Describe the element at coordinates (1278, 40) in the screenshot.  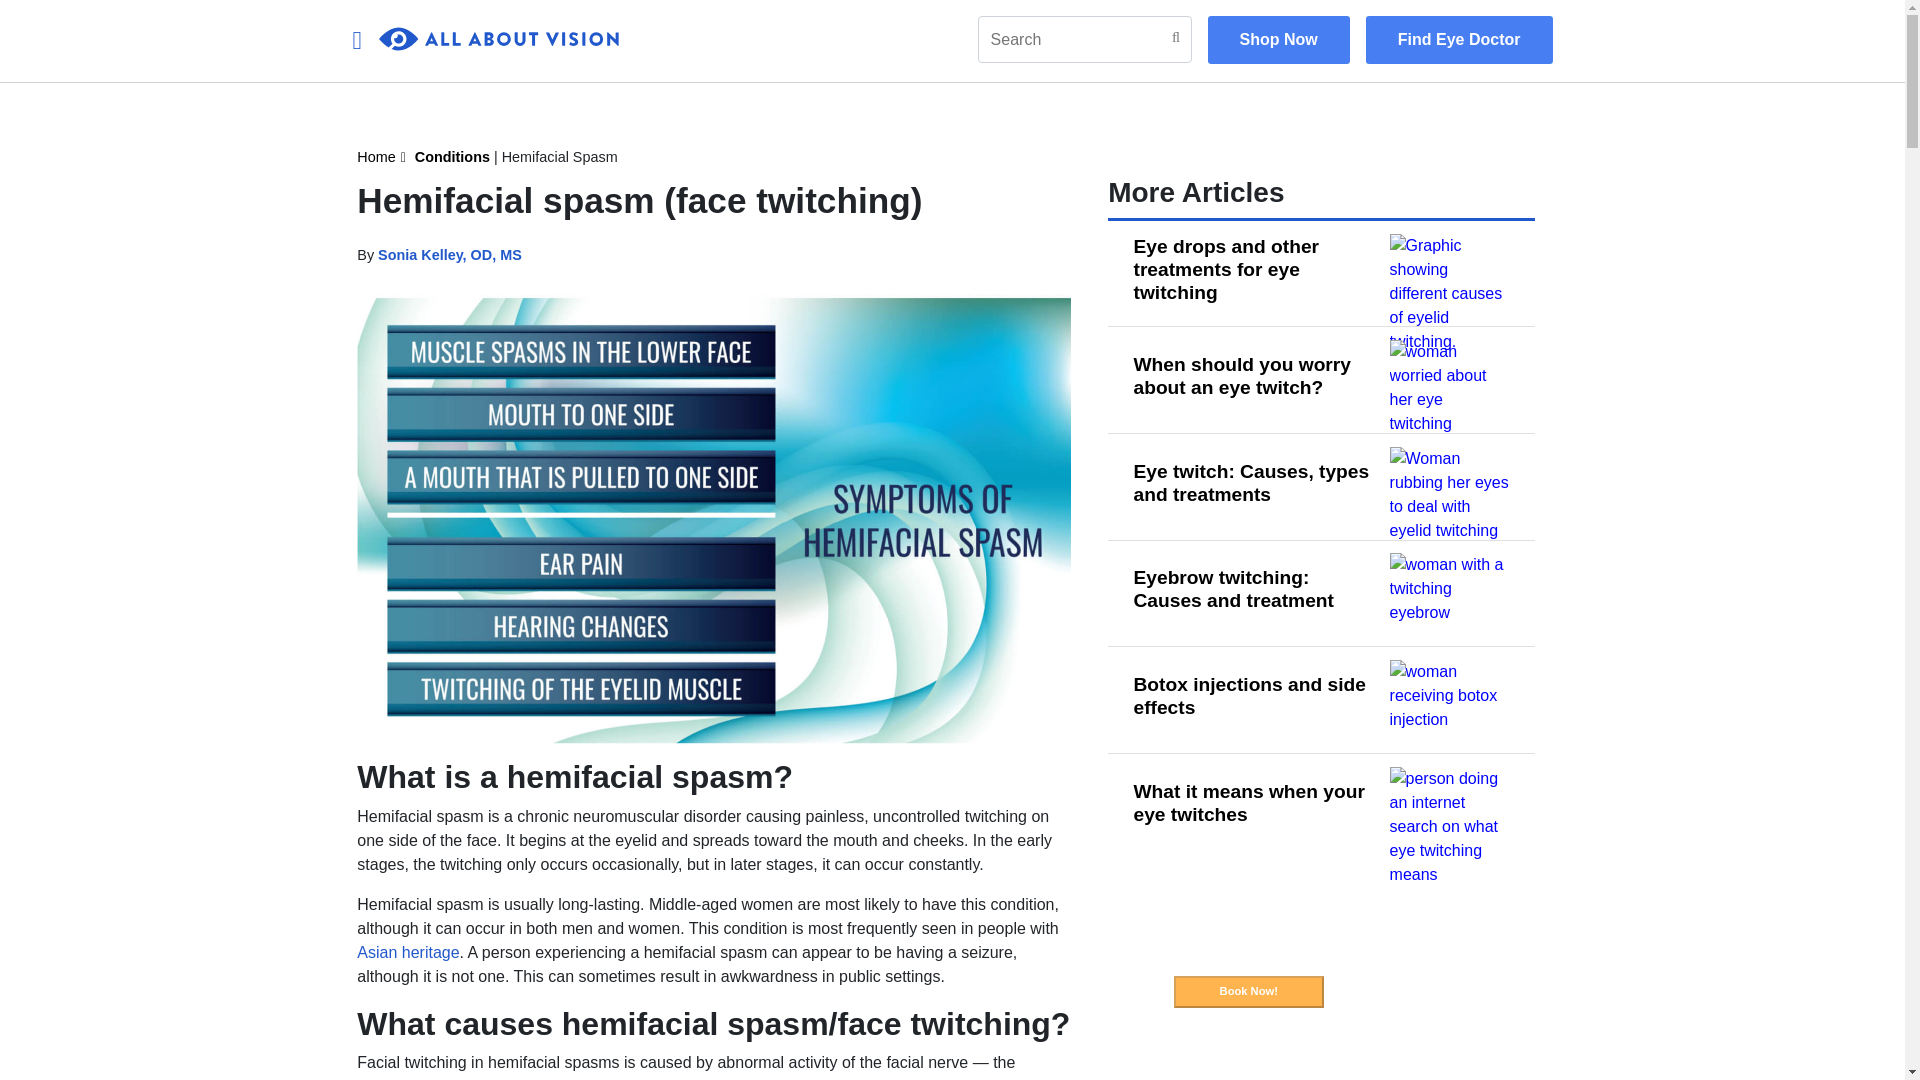
I see `Shop Now` at that location.